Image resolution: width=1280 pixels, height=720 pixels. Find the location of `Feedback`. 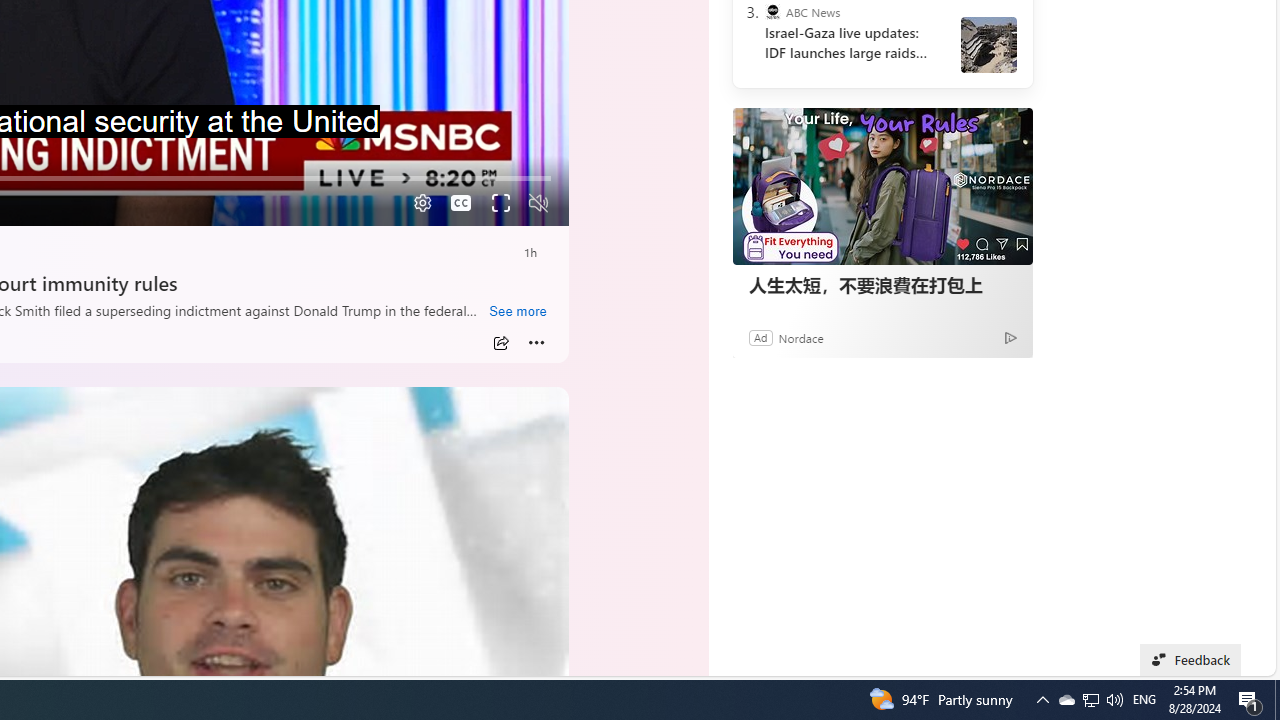

Feedback is located at coordinates (1190, 660).